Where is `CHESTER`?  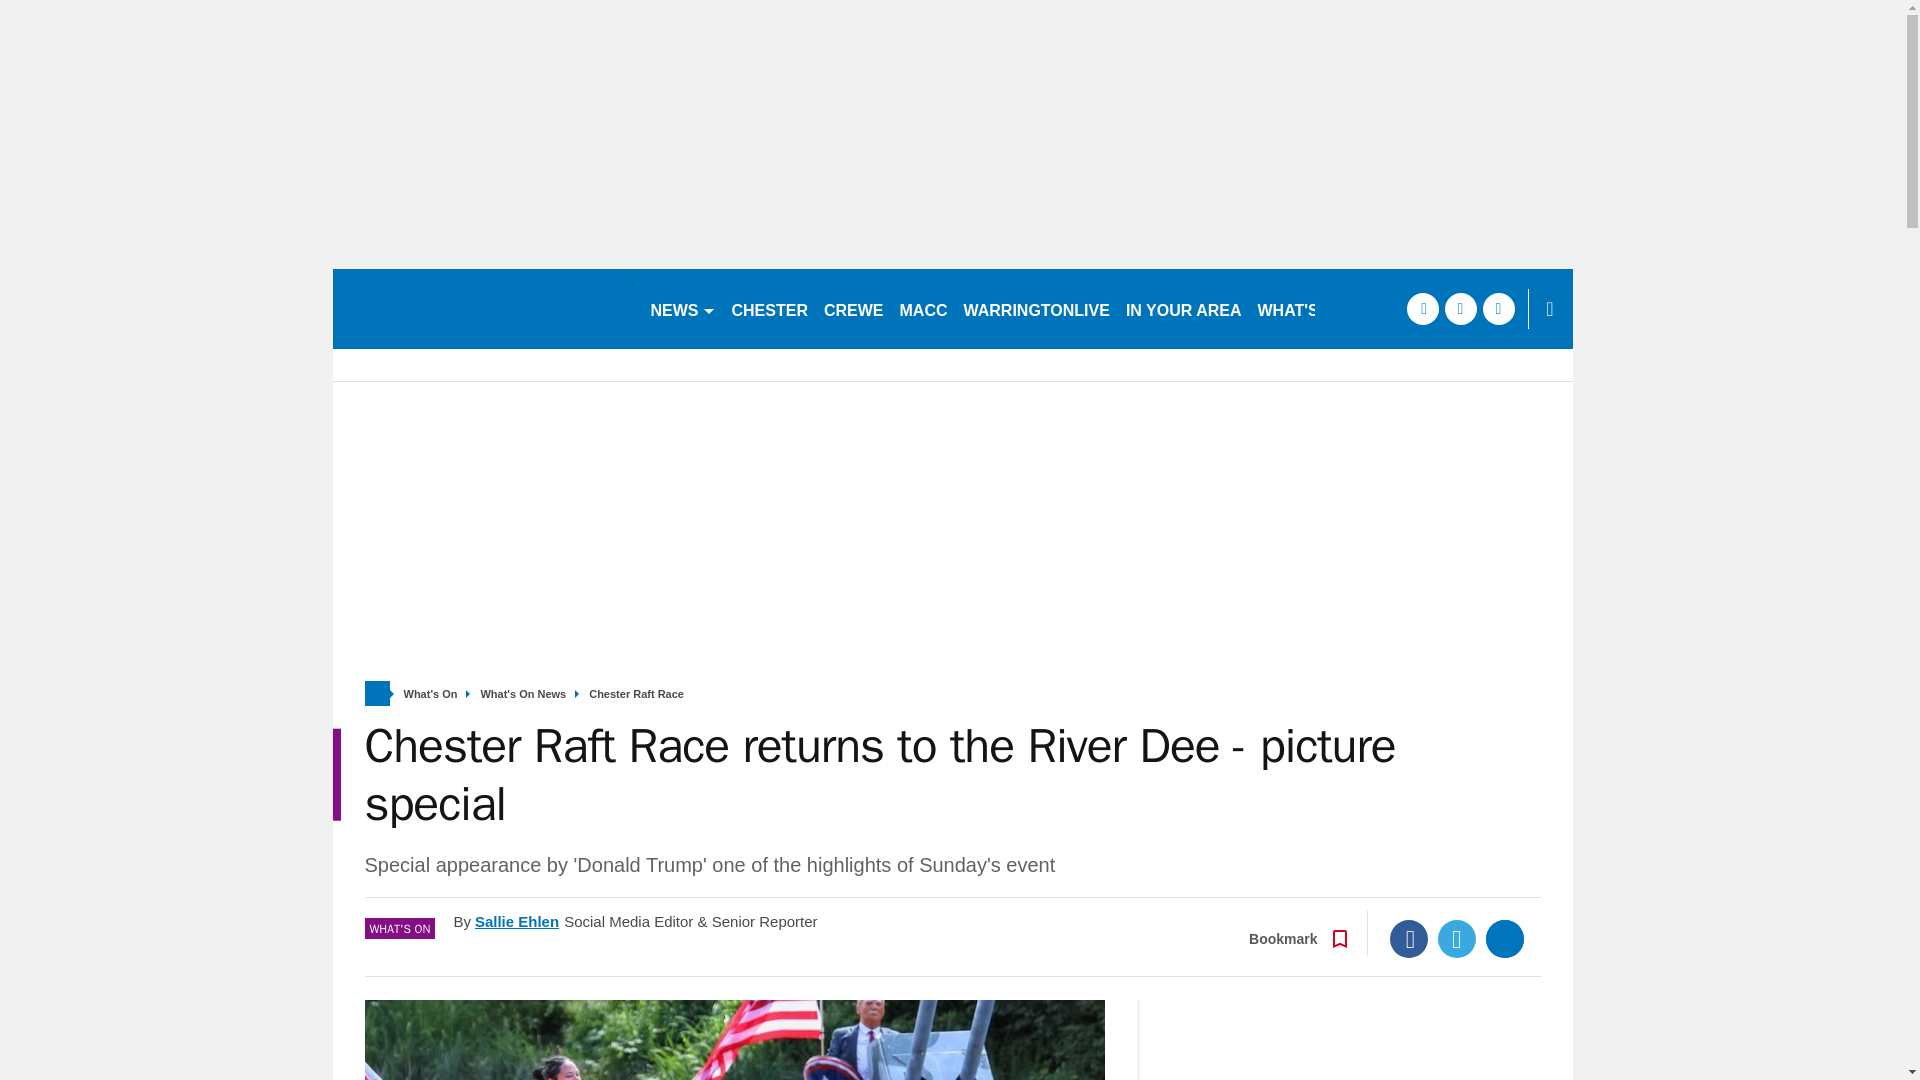
CHESTER is located at coordinates (770, 308).